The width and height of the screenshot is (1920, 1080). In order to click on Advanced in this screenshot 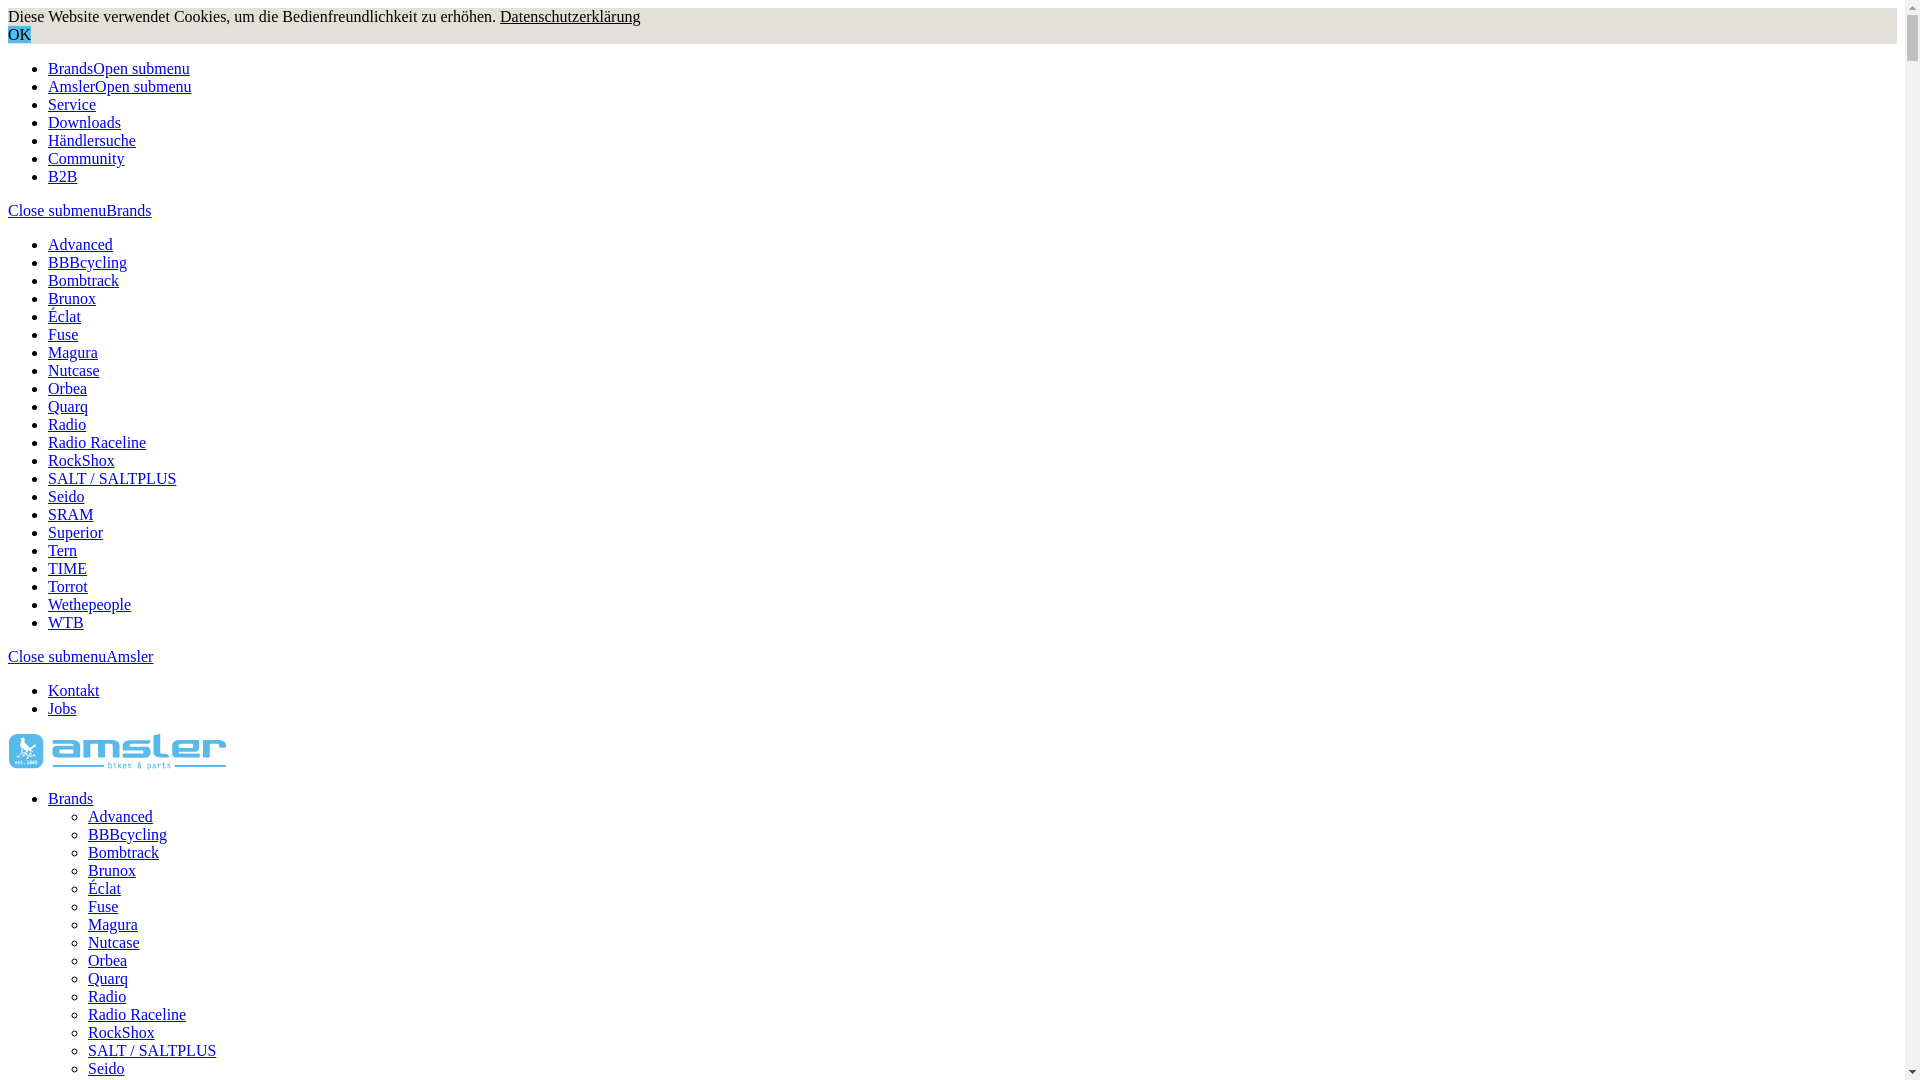, I will do `click(120, 816)`.